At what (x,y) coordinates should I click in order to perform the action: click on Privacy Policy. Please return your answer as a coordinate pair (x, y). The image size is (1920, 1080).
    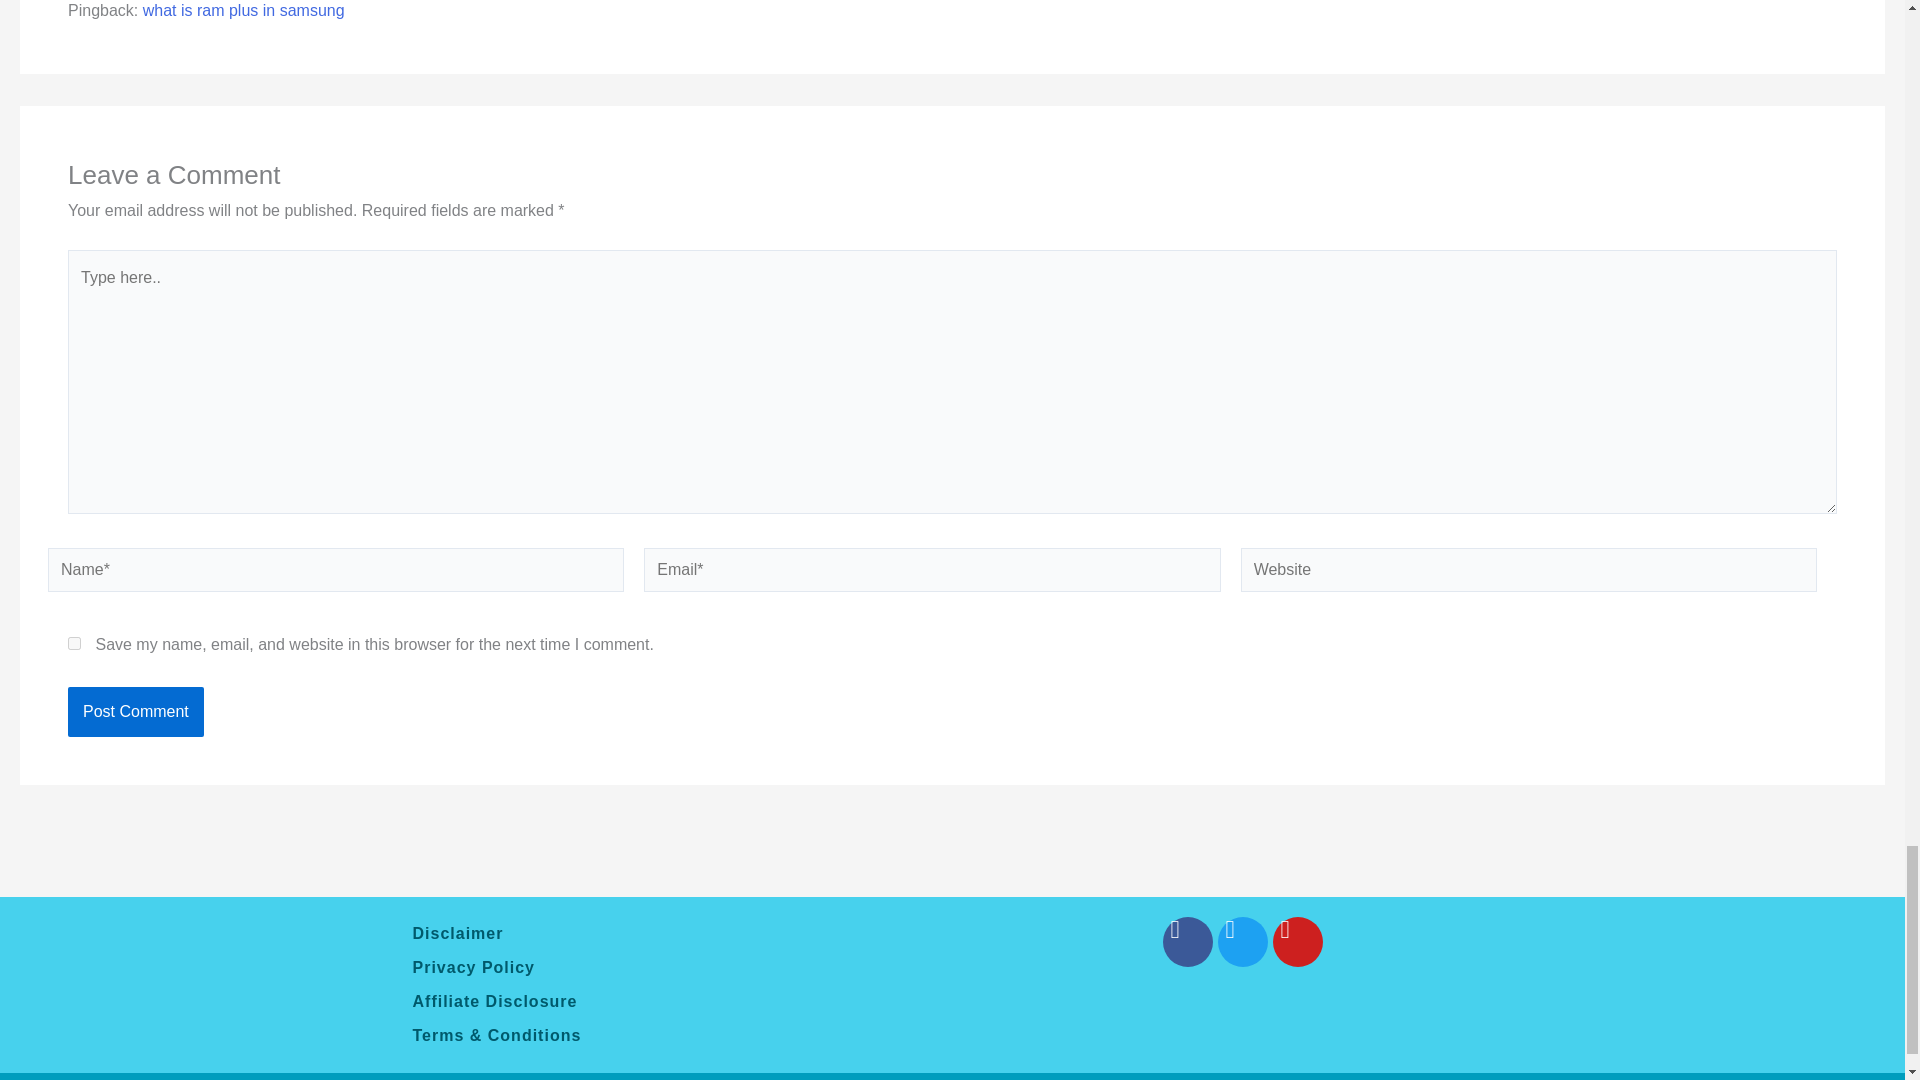
    Looking at the image, I should click on (661, 968).